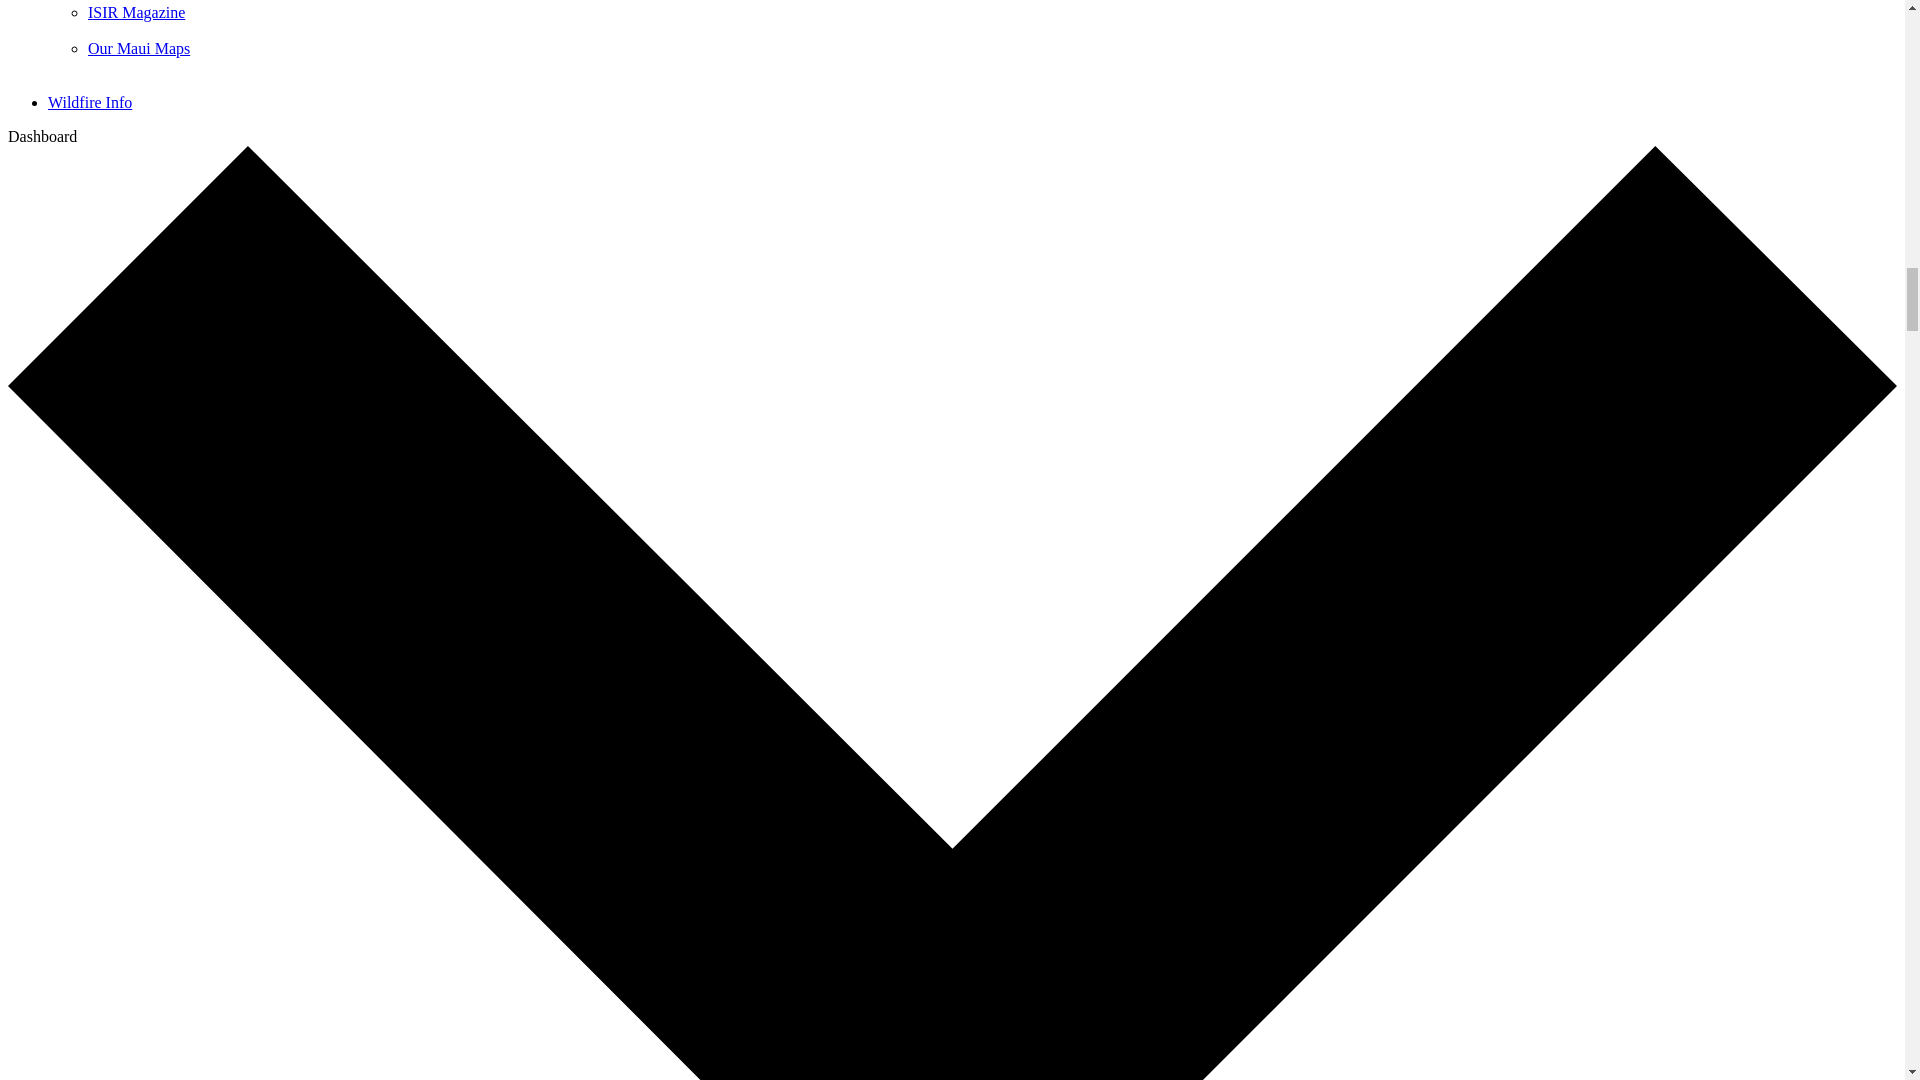 The height and width of the screenshot is (1080, 1920). Describe the element at coordinates (90, 102) in the screenshot. I see `Wildfire Info` at that location.